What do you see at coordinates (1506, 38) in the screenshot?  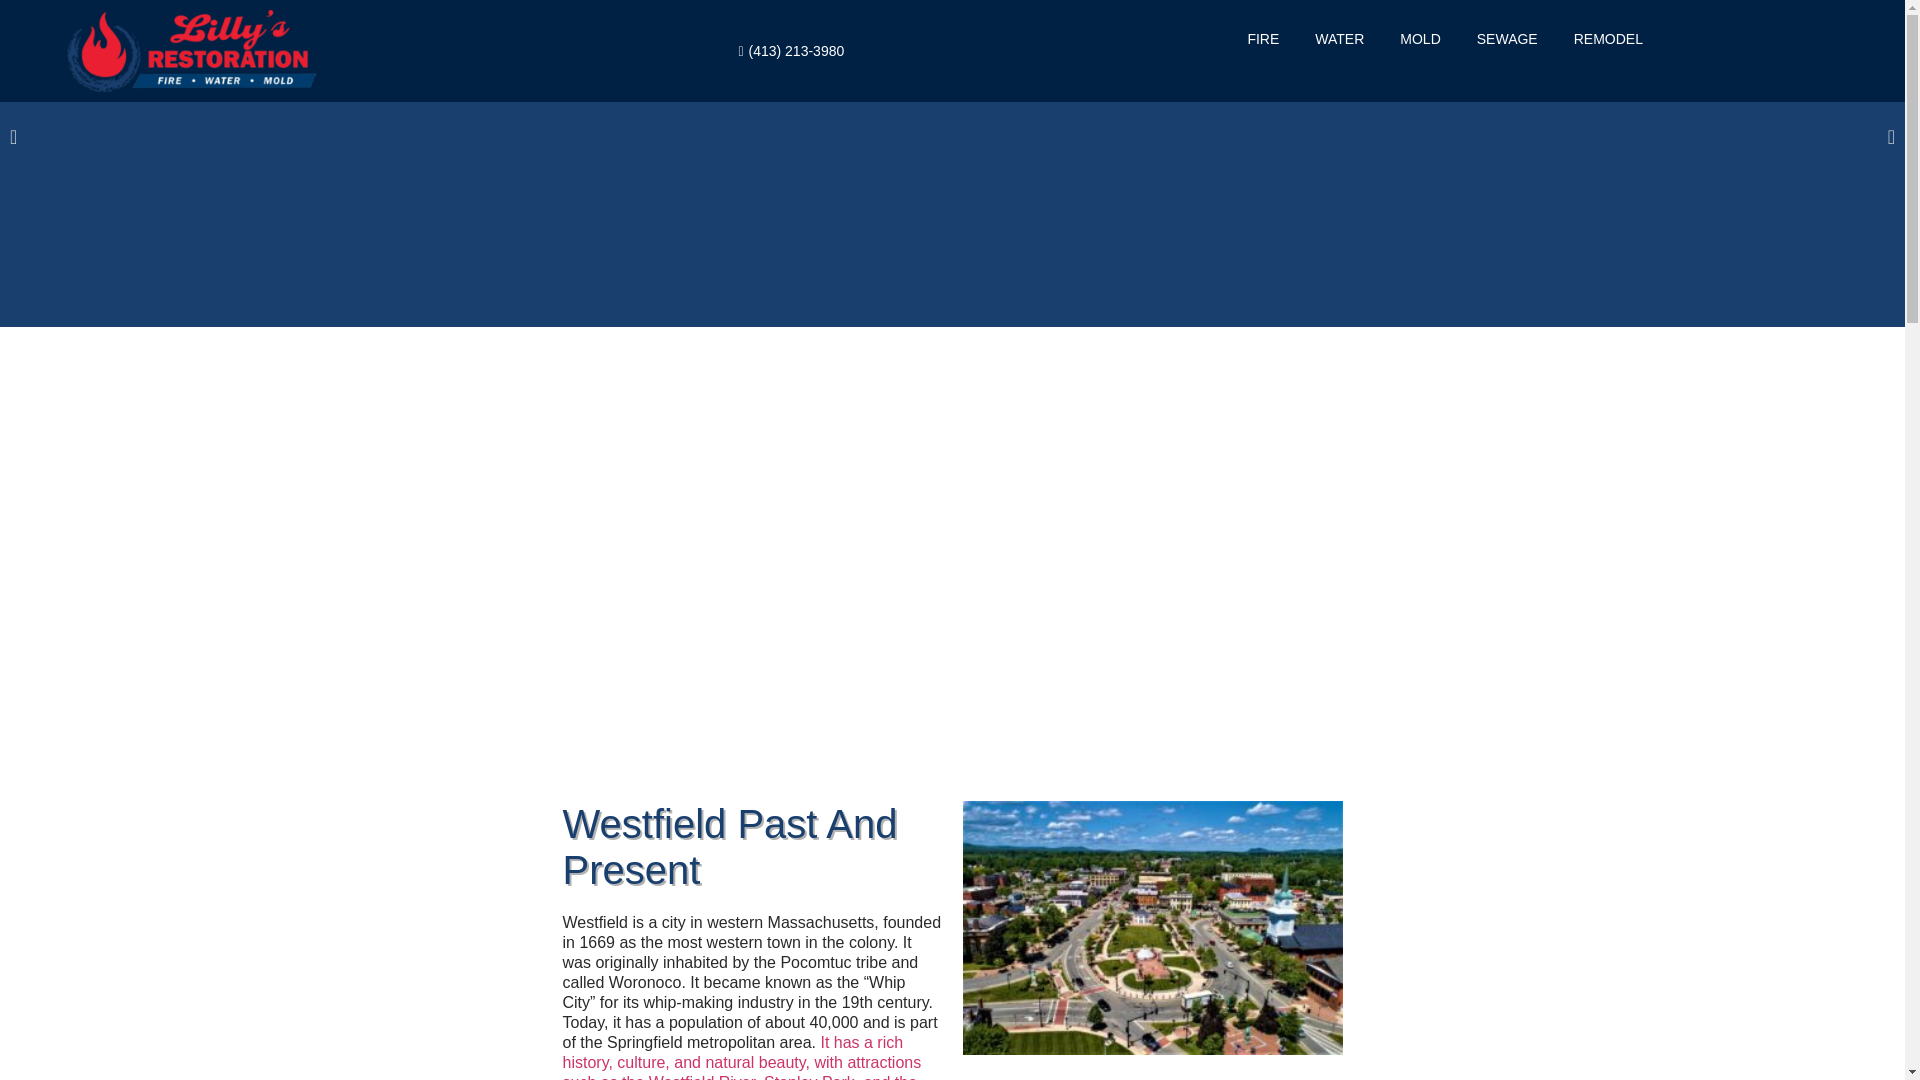 I see `SEWAGE` at bounding box center [1506, 38].